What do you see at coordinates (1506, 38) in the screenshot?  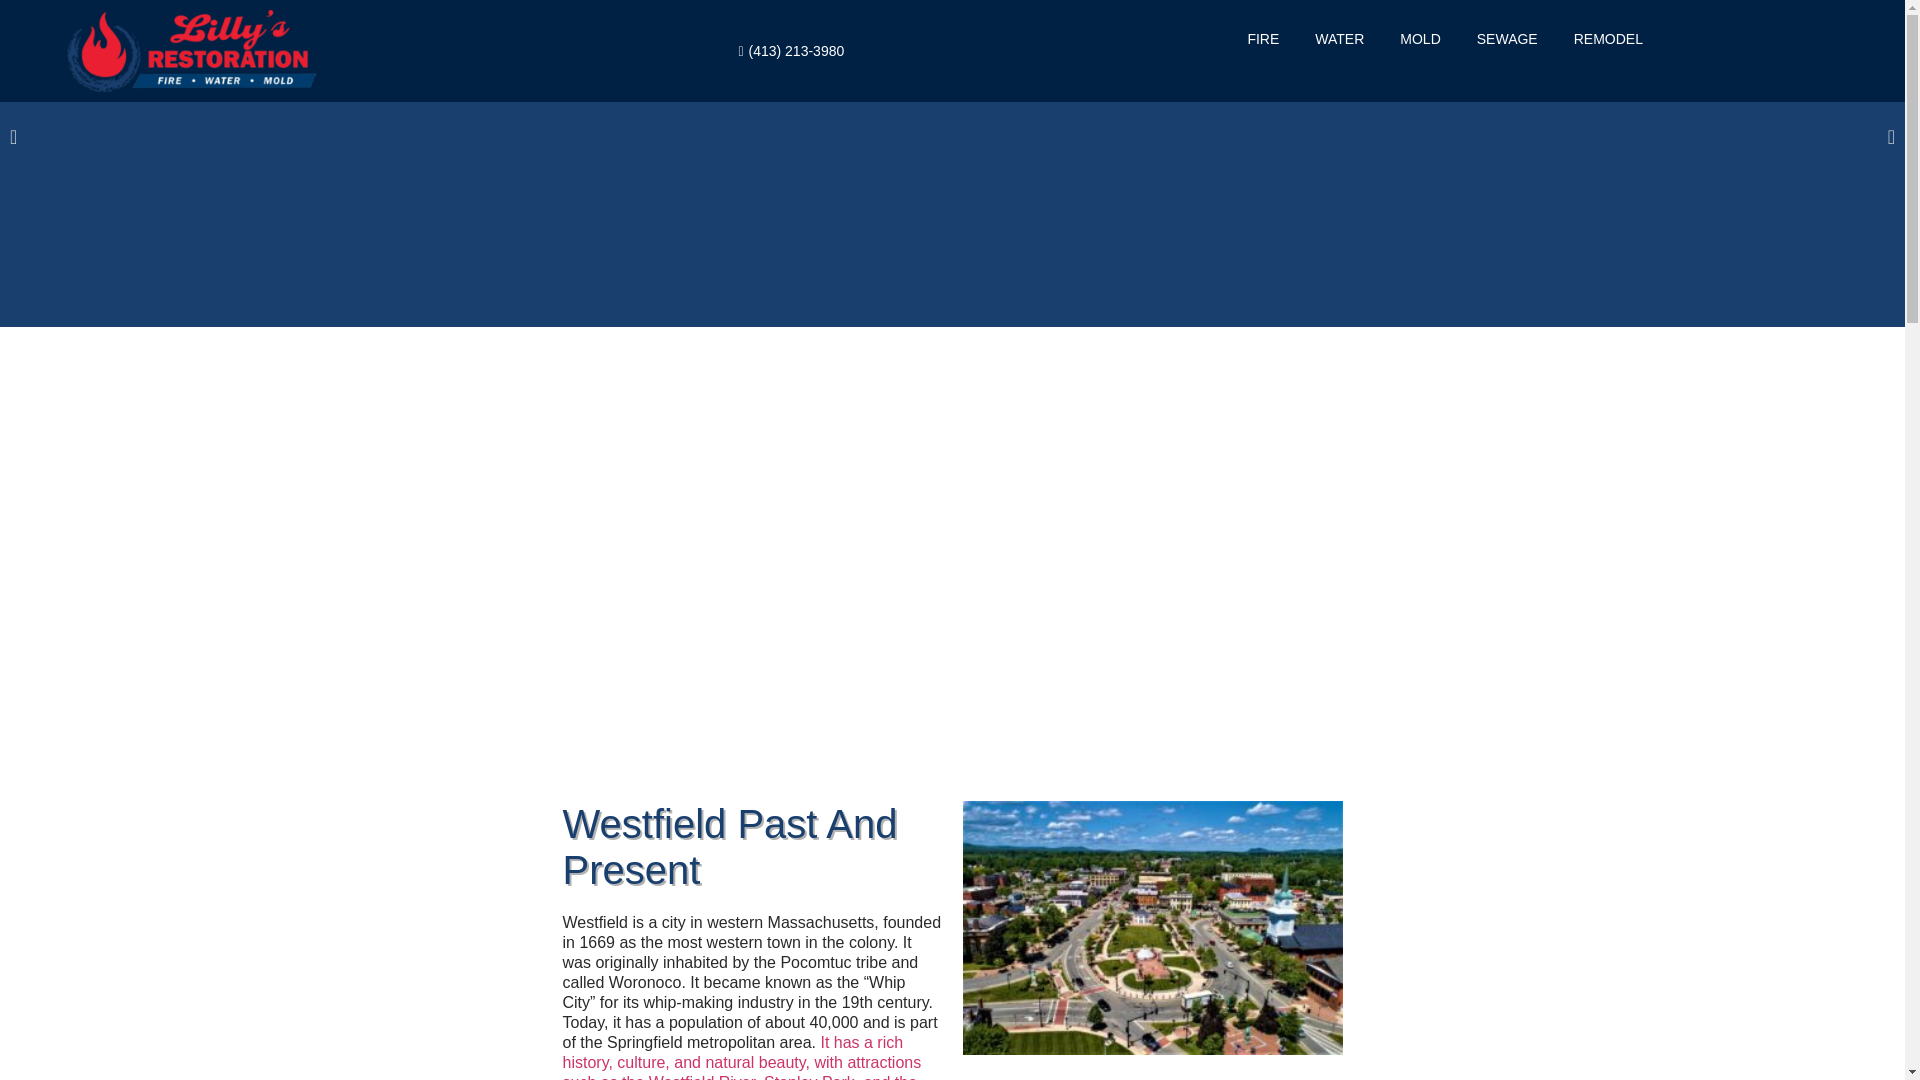 I see `SEWAGE` at bounding box center [1506, 38].